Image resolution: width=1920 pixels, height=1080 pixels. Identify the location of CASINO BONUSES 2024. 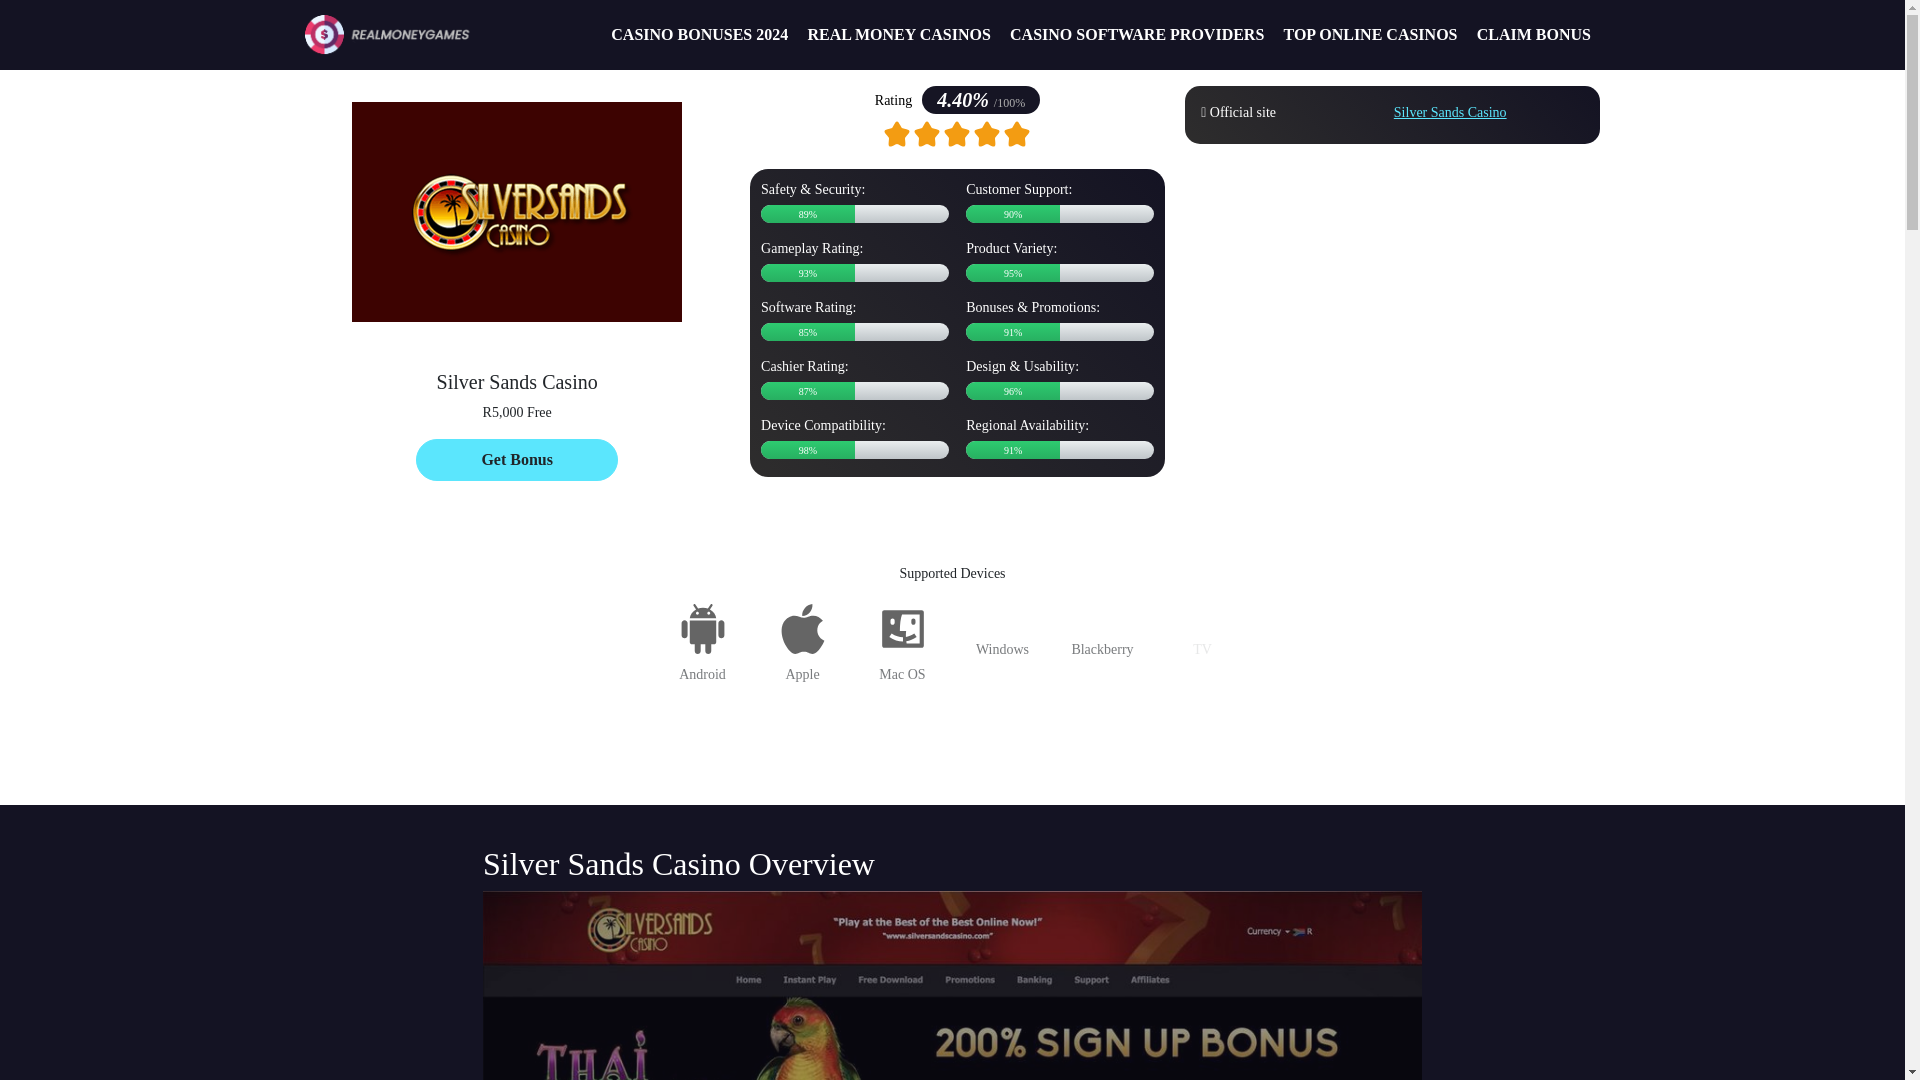
(700, 34).